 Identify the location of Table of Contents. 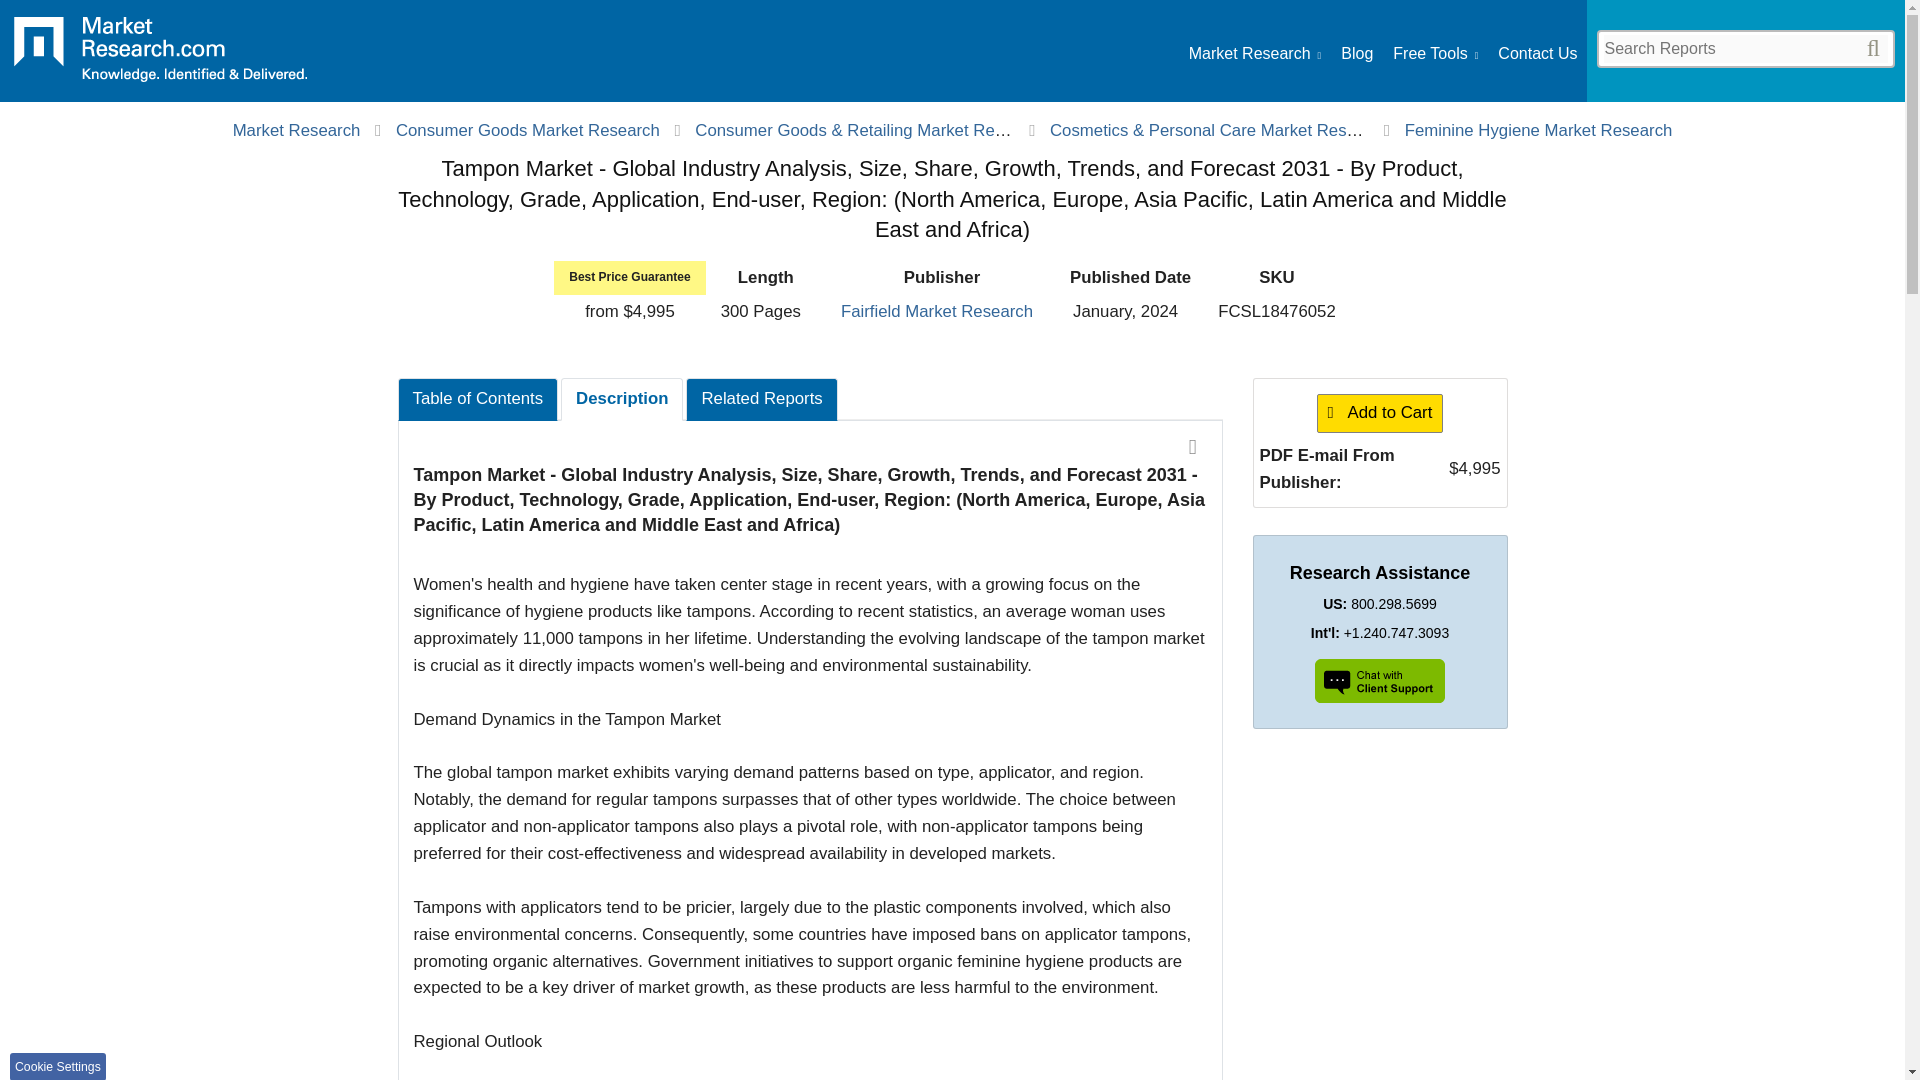
(478, 400).